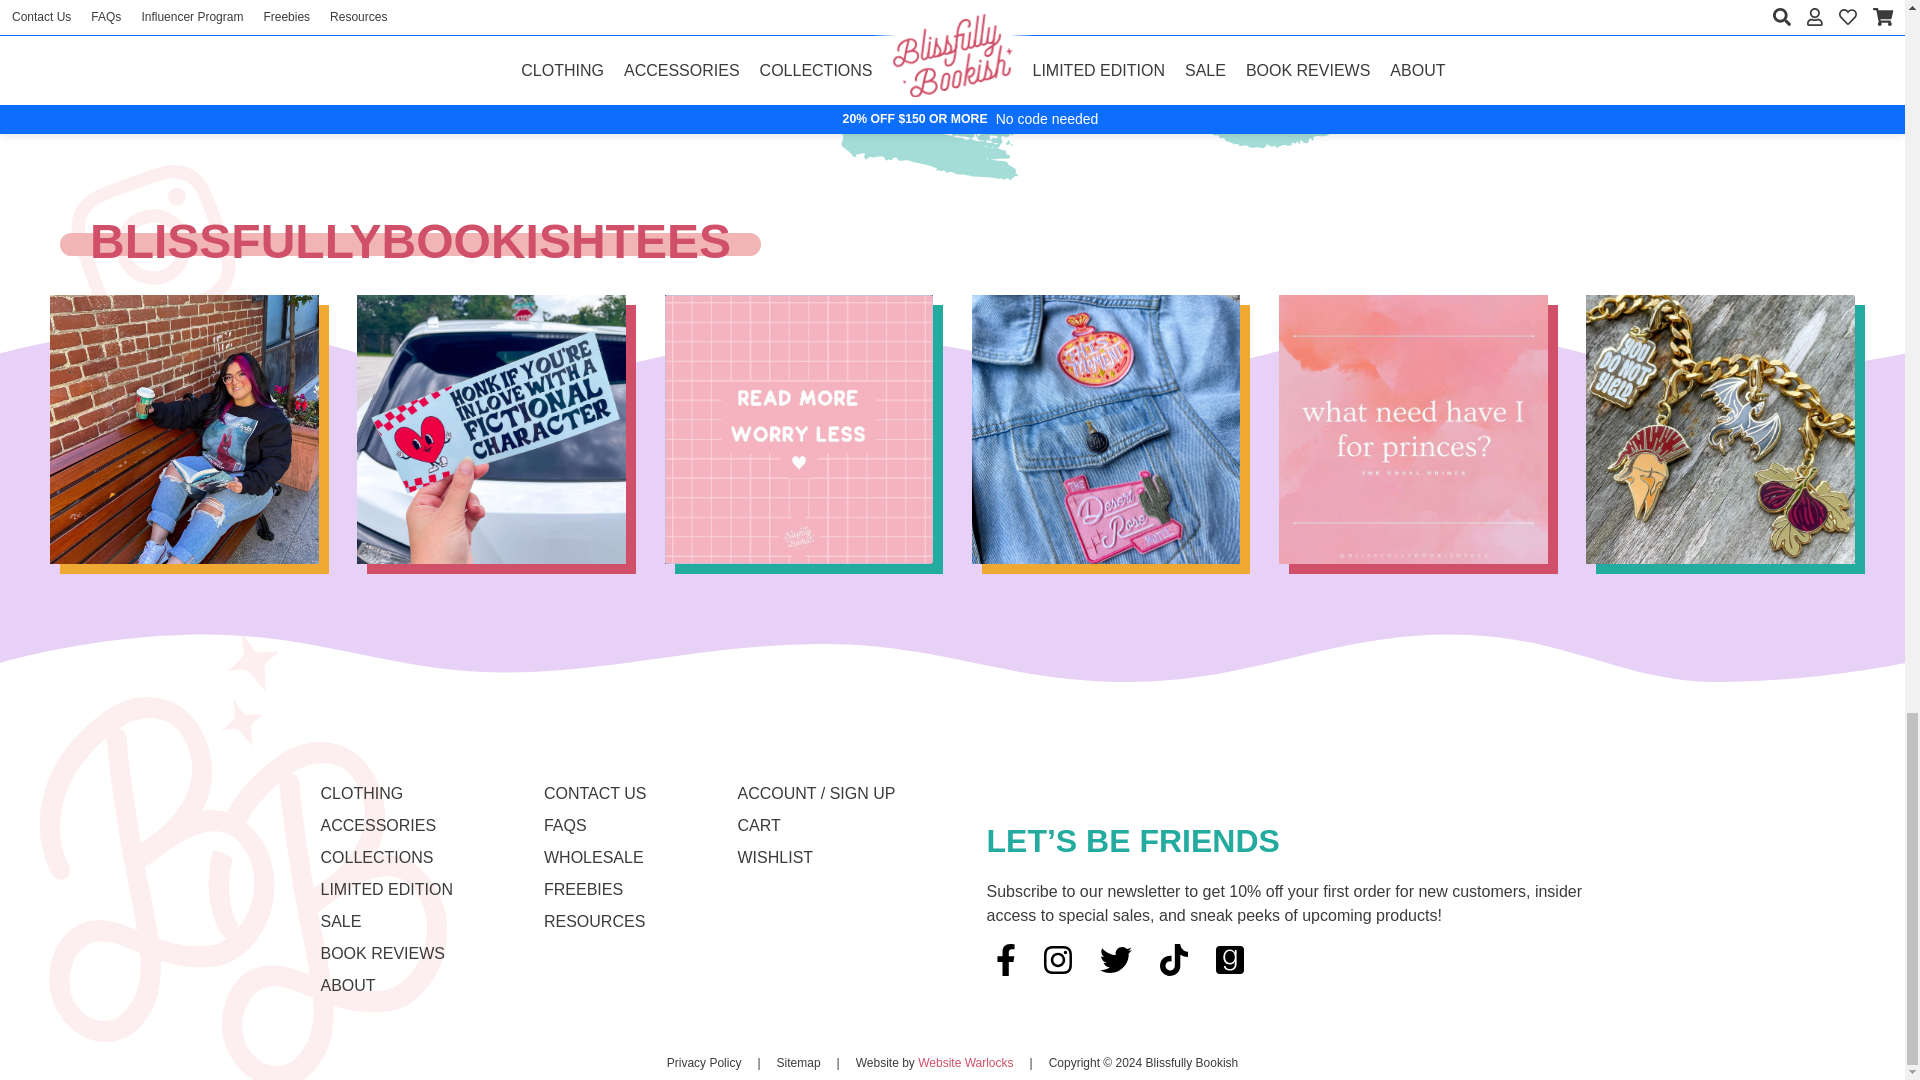  What do you see at coordinates (1174, 960) in the screenshot?
I see `TikTok` at bounding box center [1174, 960].